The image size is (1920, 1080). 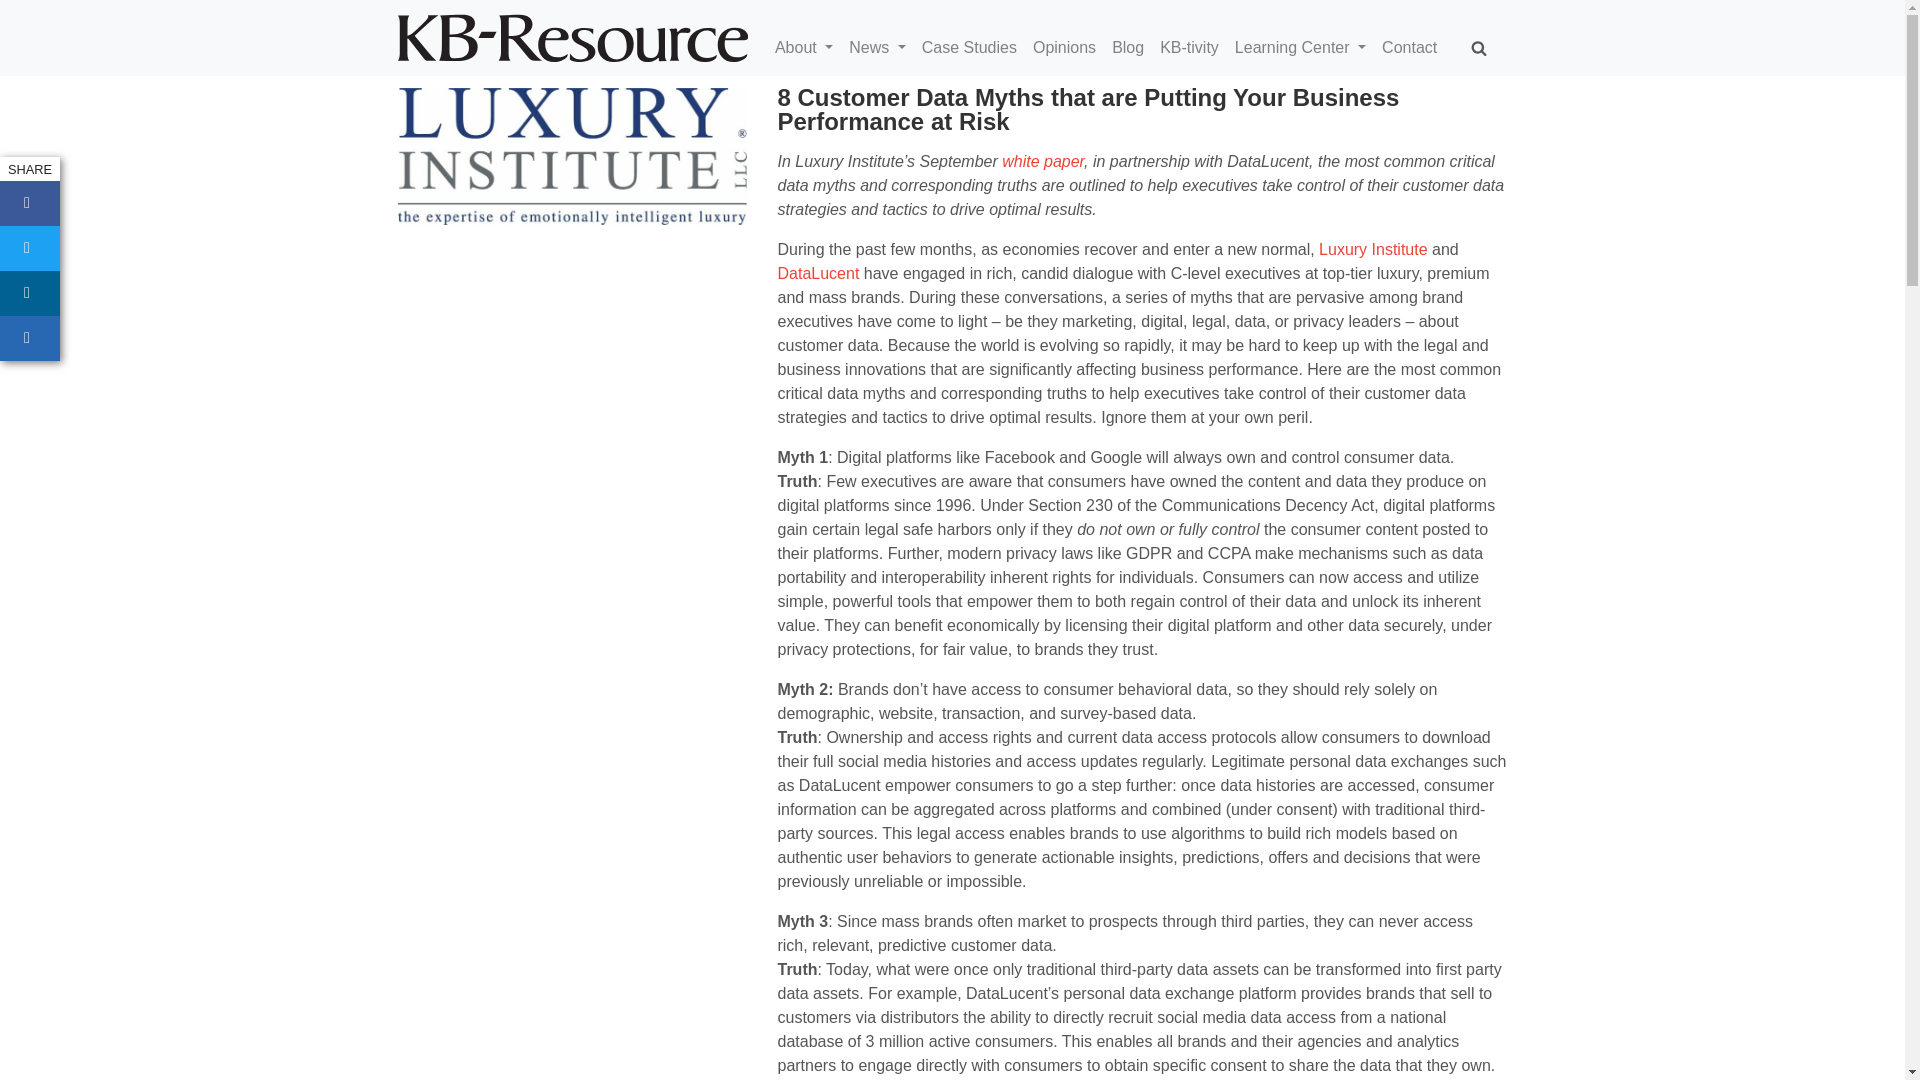 I want to click on KB-tivity, so click(x=1196, y=47).